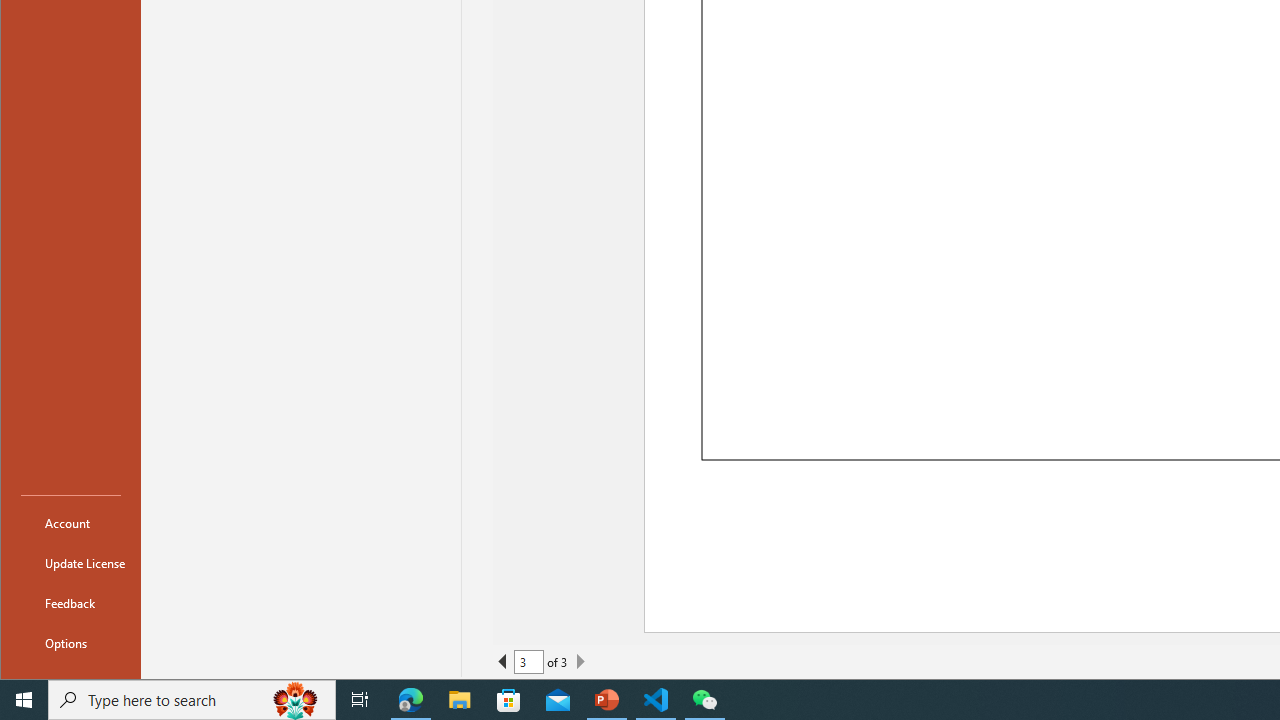  I want to click on WeChat - 1 running window, so click(704, 700).